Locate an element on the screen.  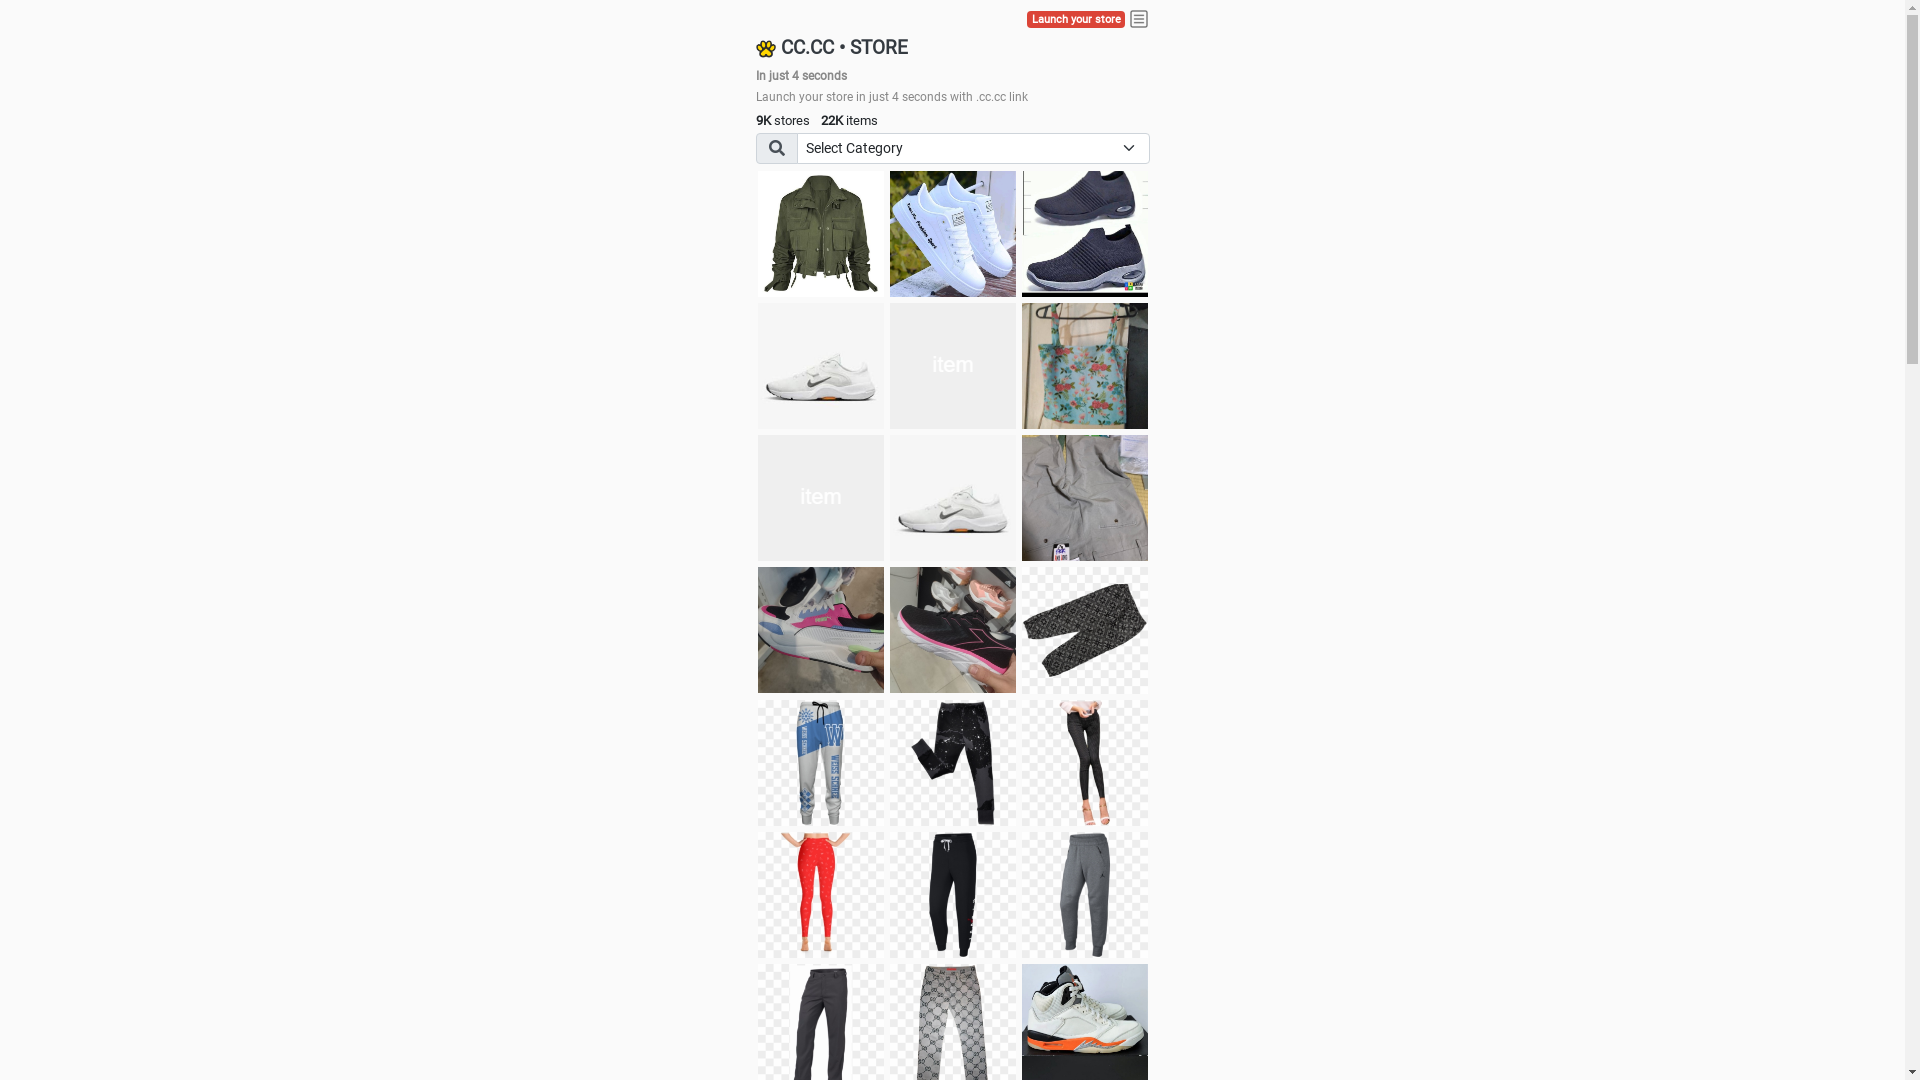
Dress/square nect top is located at coordinates (821, 498).